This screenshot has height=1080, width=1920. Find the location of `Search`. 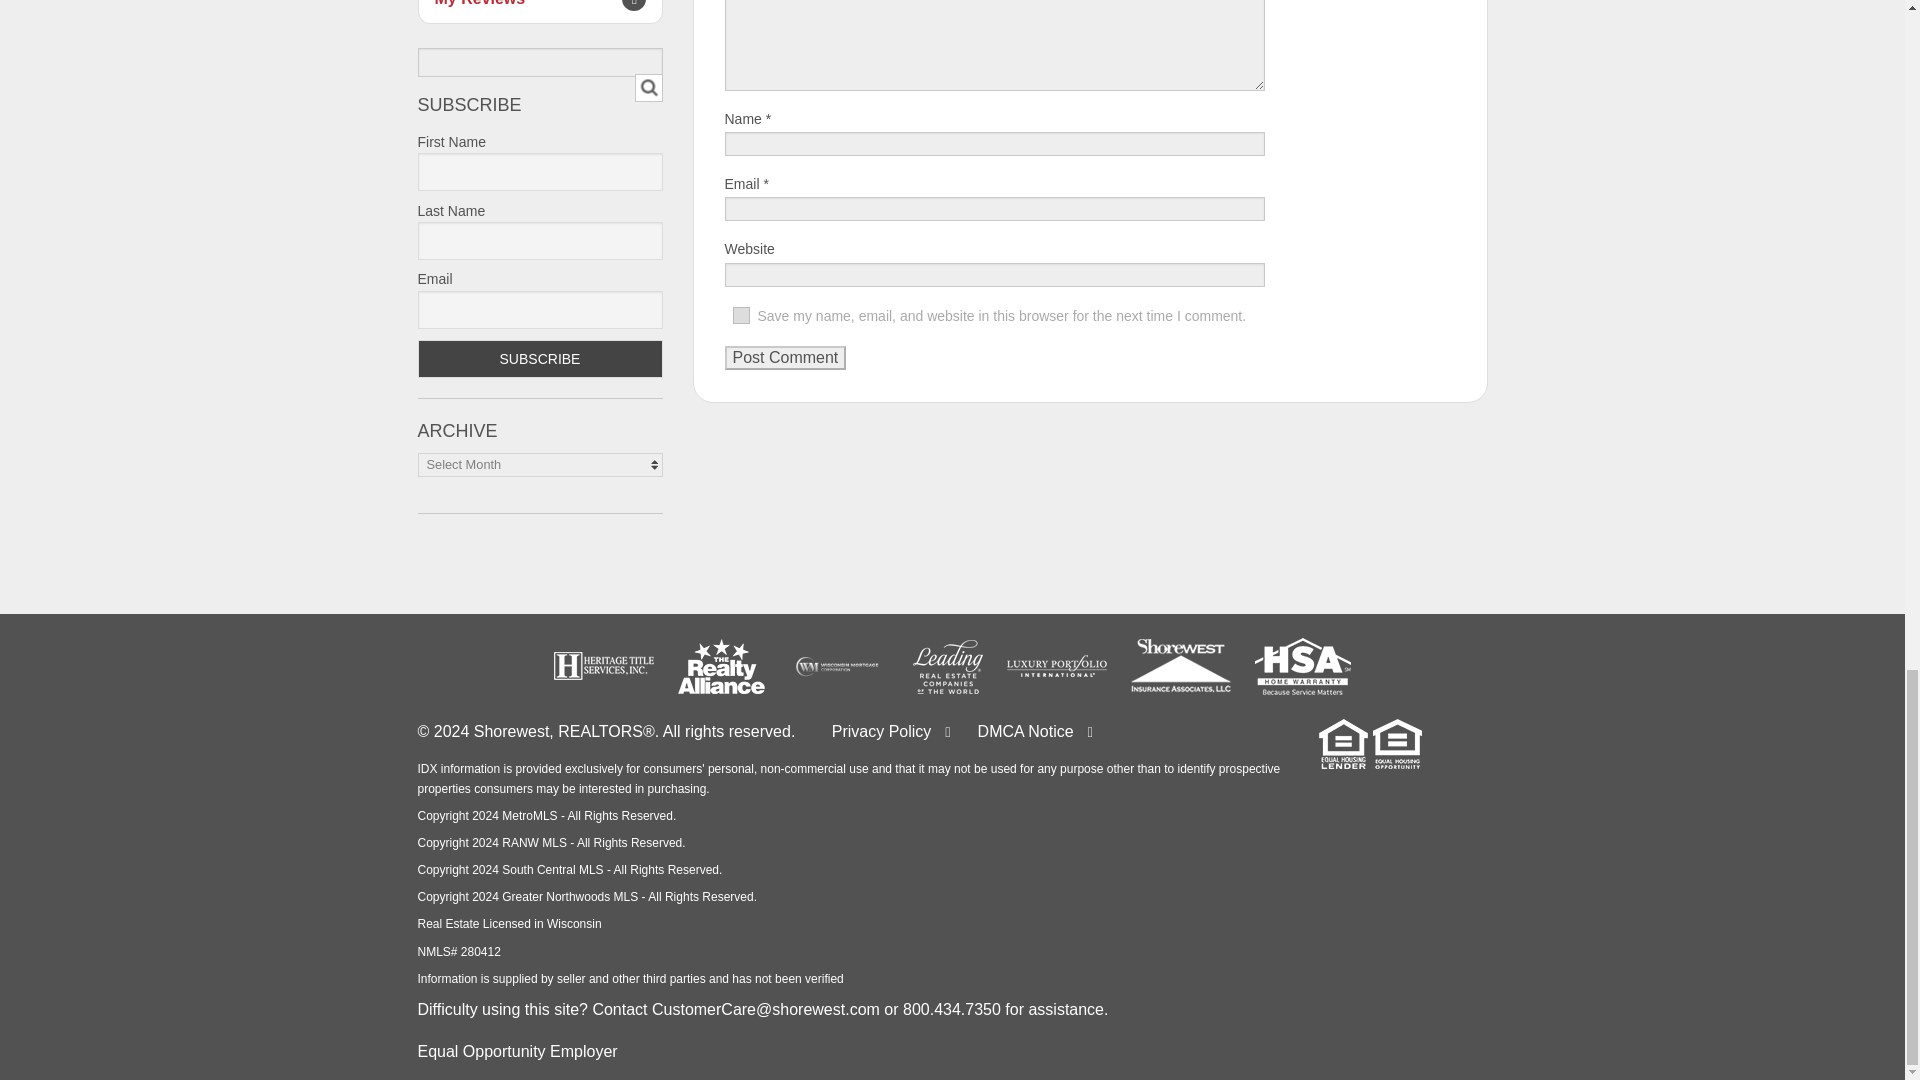

Search is located at coordinates (648, 87).